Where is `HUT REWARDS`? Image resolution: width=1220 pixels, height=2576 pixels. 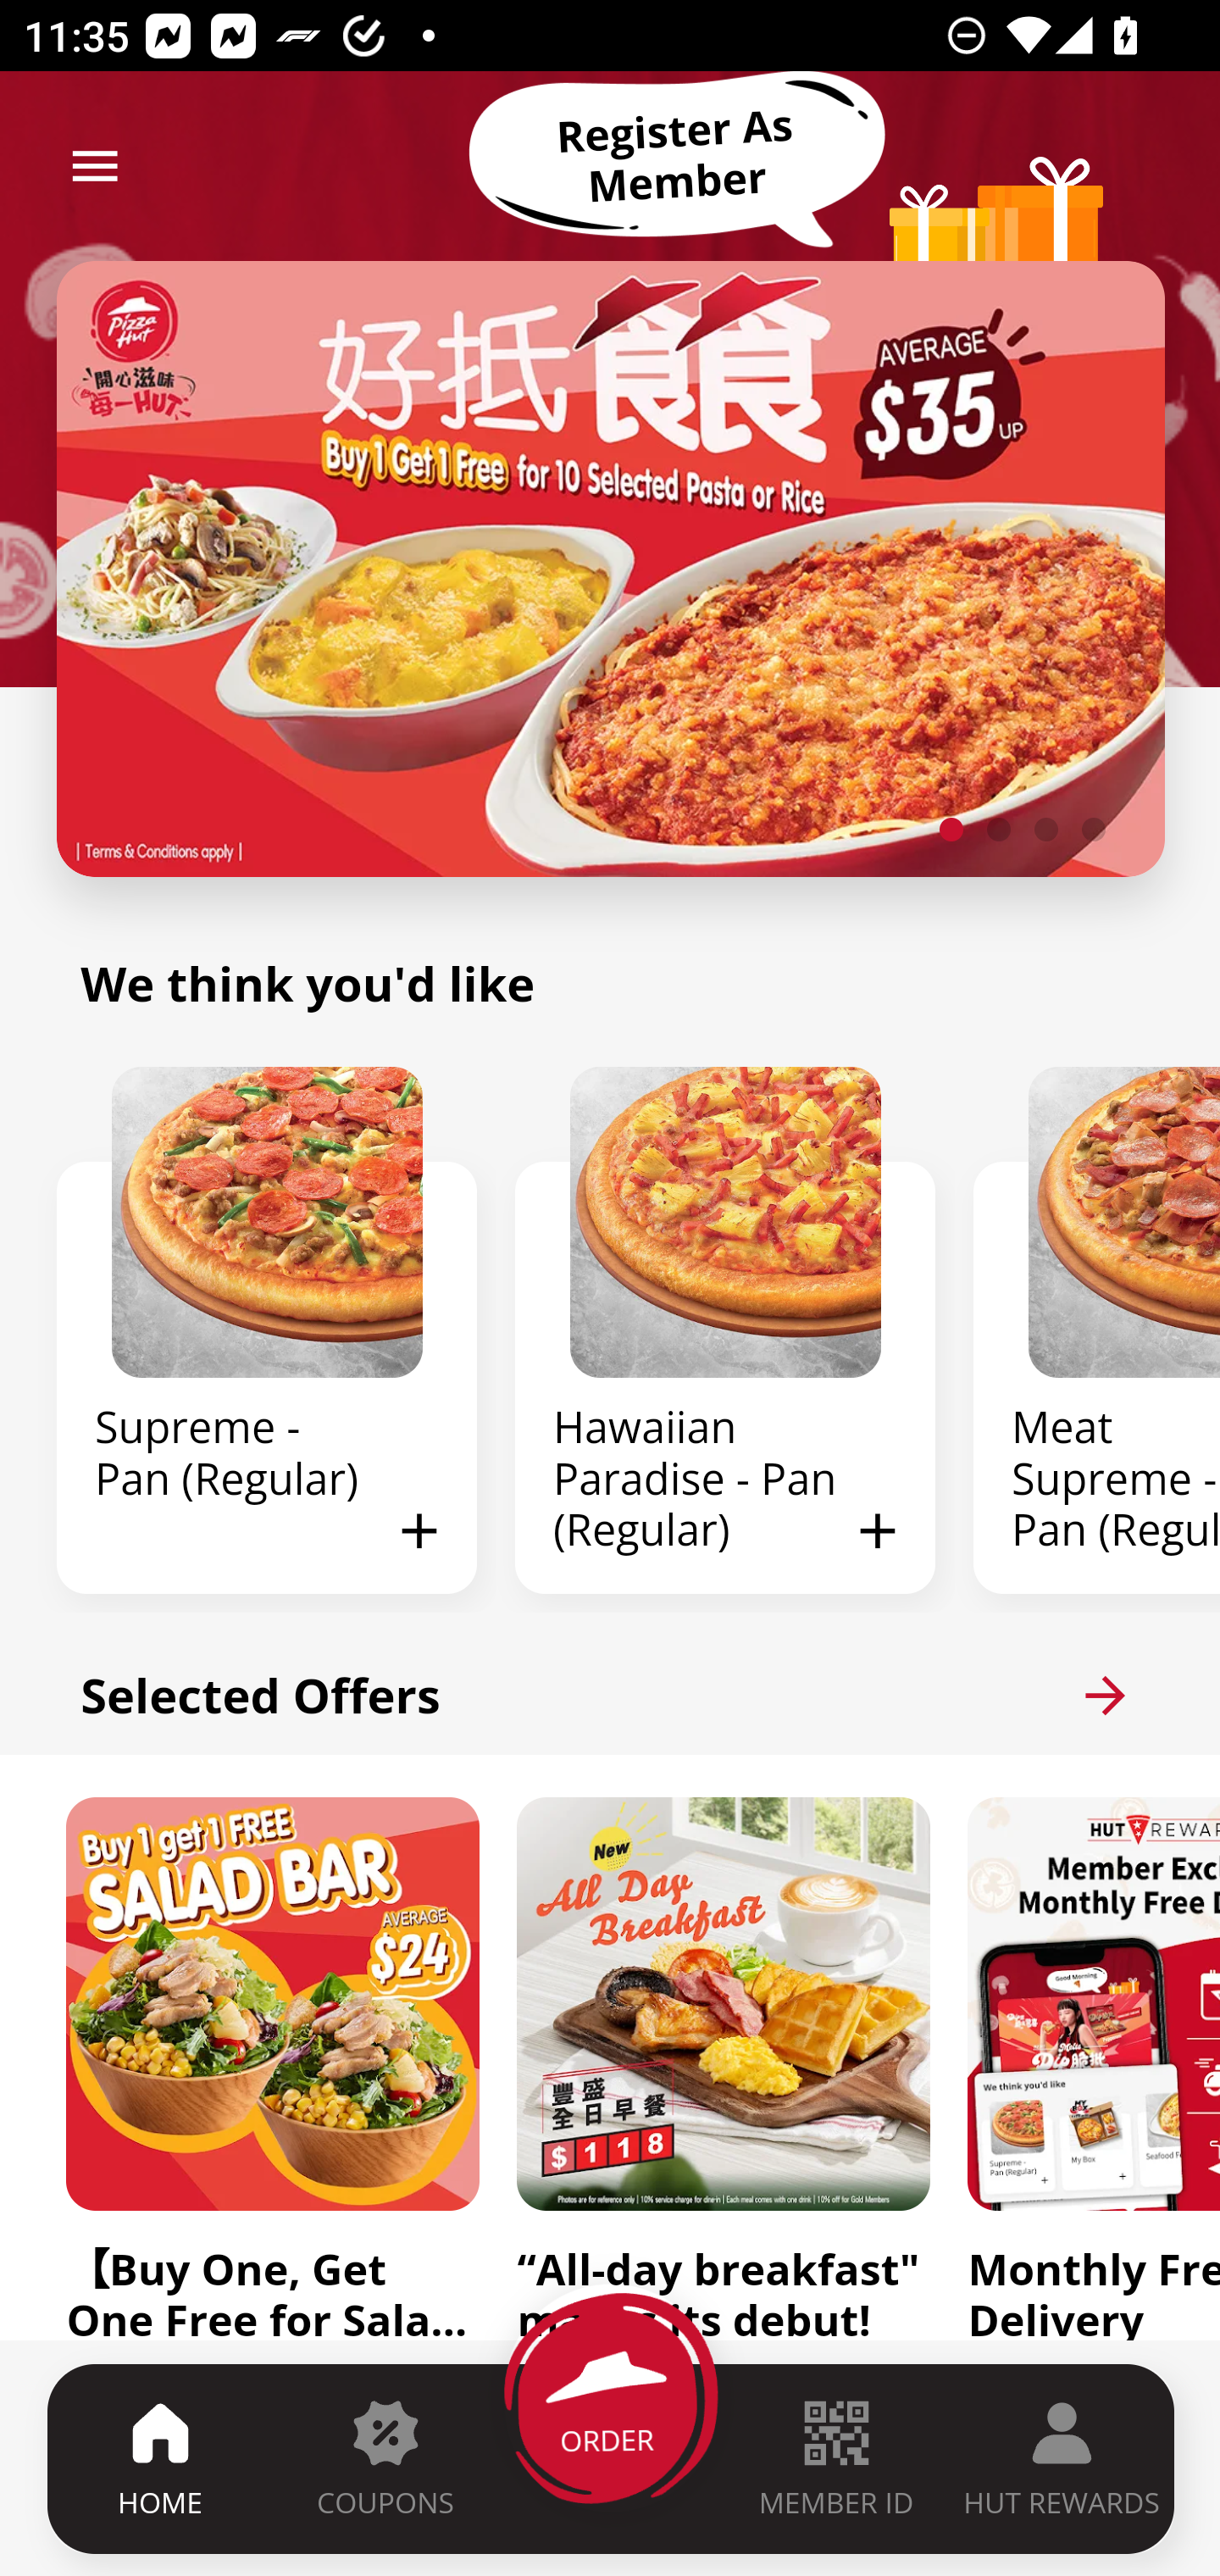
HUT REWARDS is located at coordinates (1062, 2458).